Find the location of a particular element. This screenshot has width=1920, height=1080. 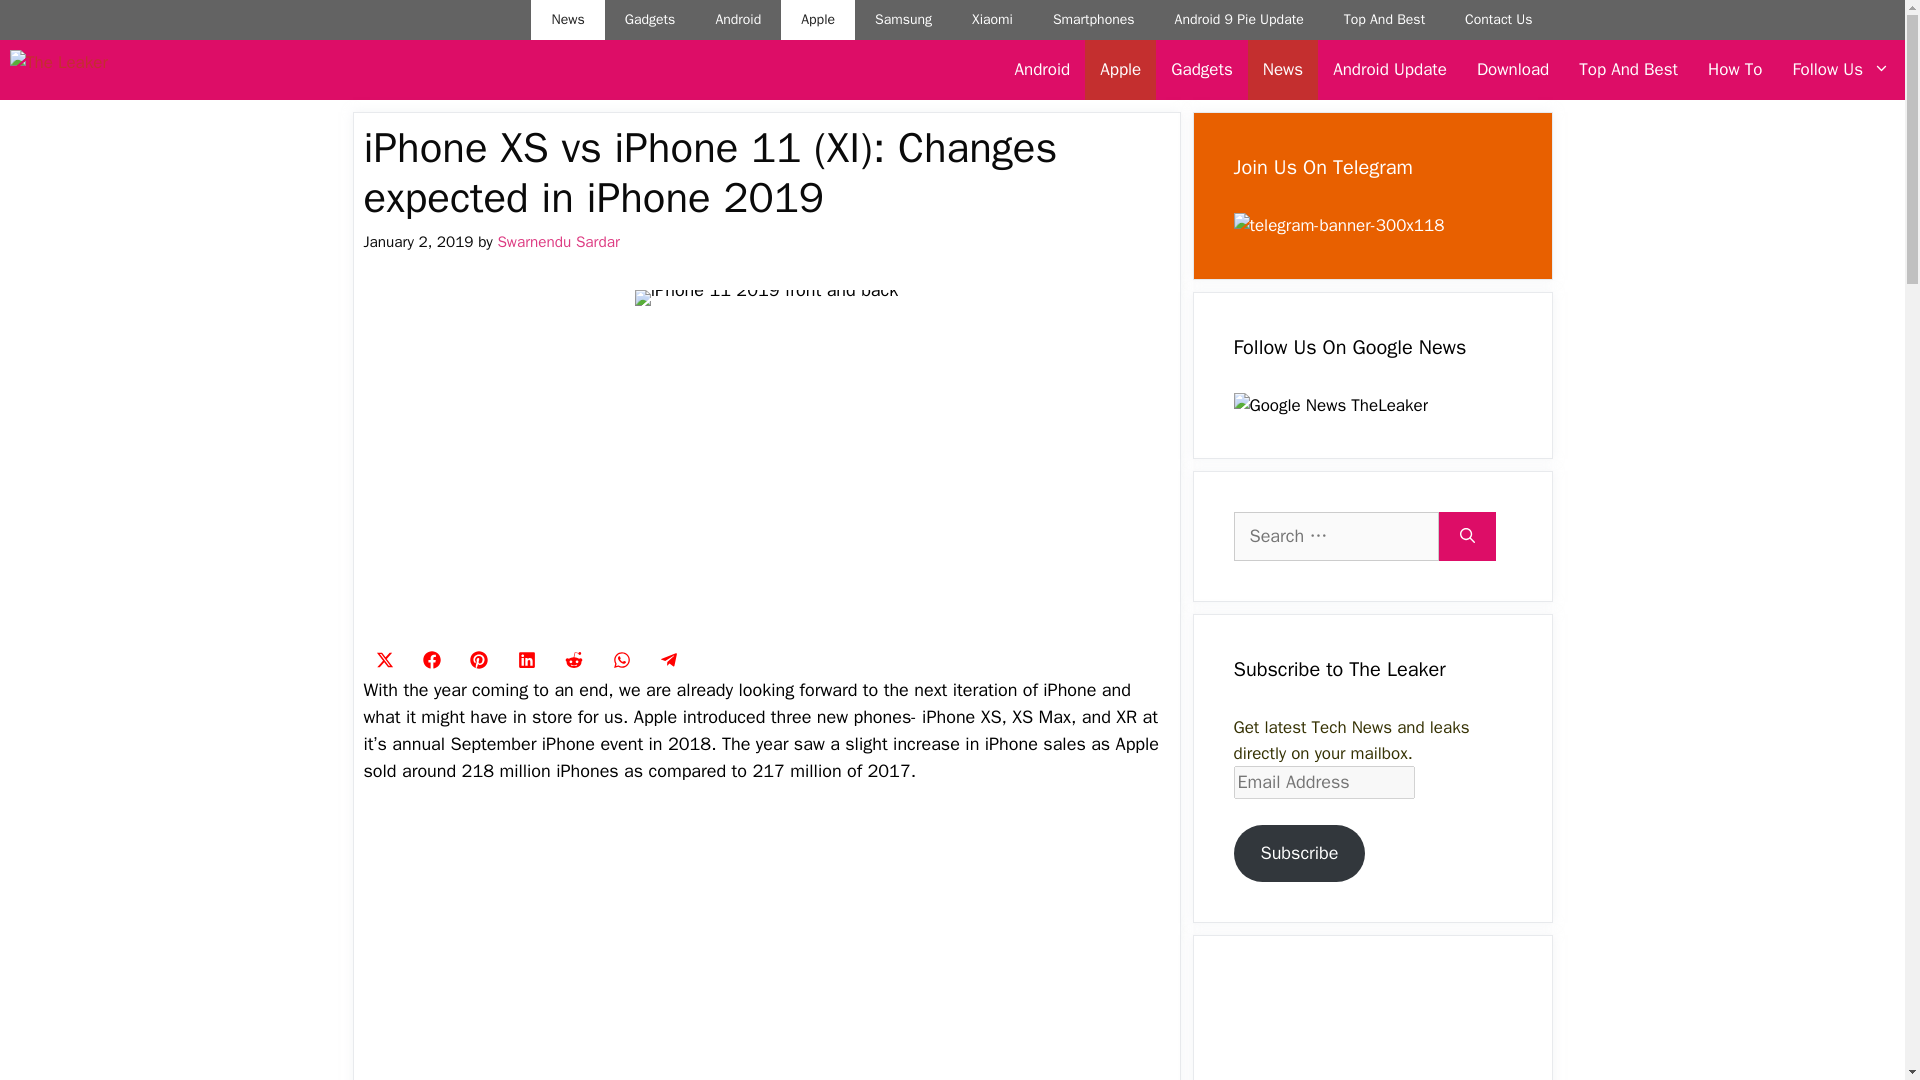

How To is located at coordinates (1735, 70).